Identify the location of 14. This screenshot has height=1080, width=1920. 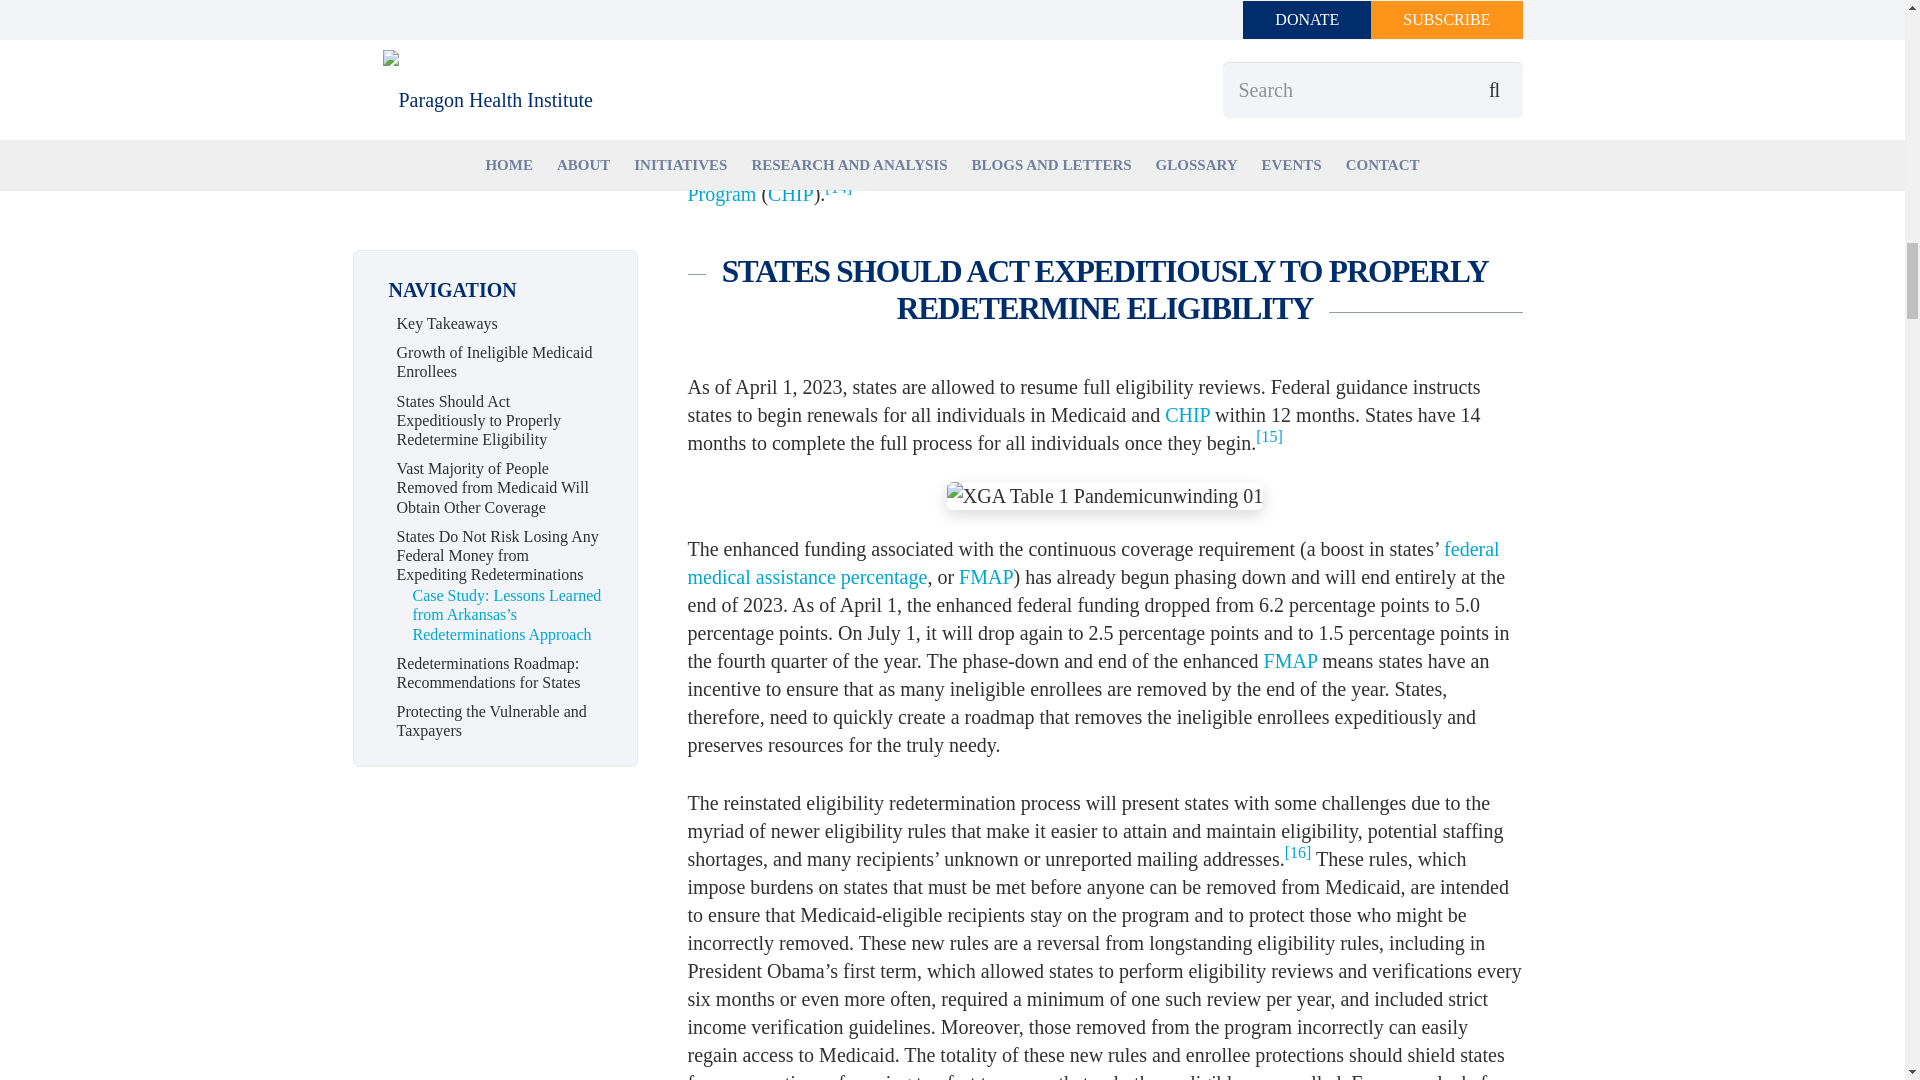
(838, 188).